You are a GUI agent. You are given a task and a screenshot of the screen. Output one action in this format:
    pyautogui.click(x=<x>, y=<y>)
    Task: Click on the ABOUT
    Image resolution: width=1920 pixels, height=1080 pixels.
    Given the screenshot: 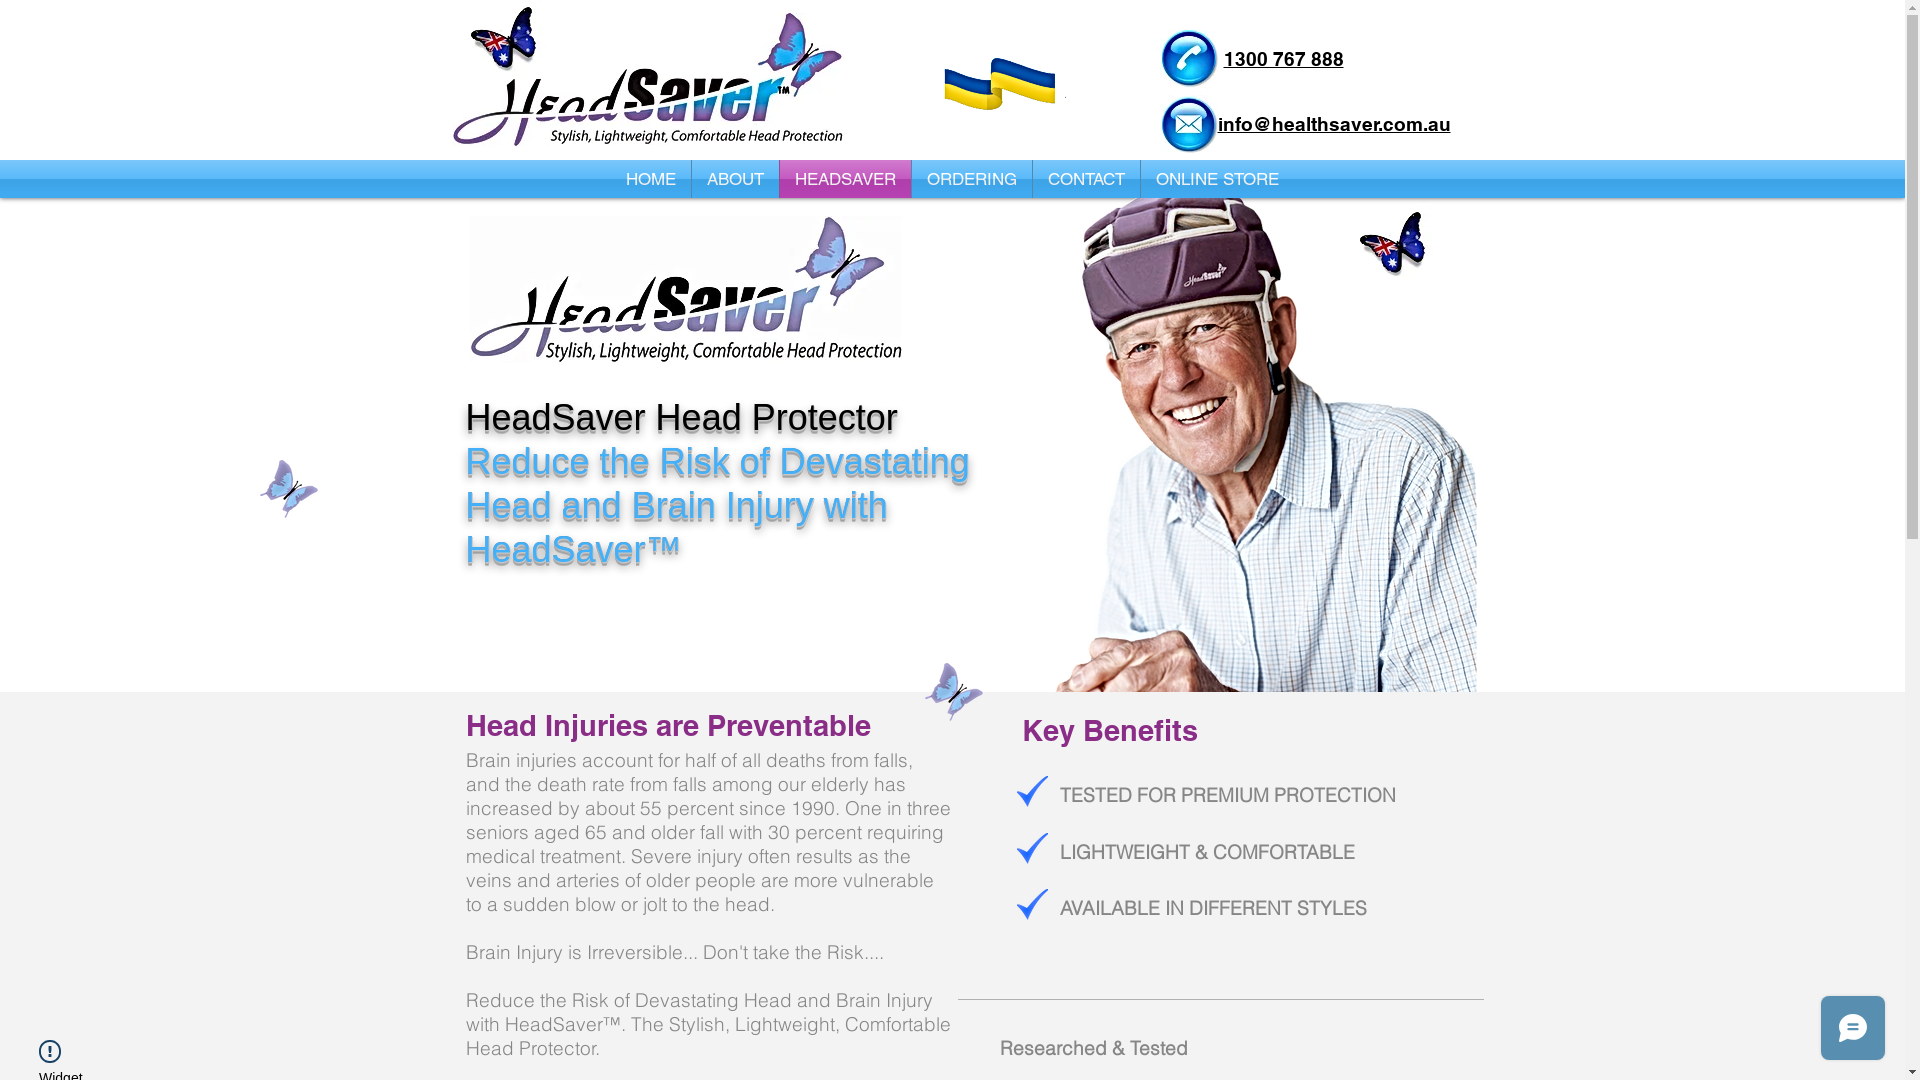 What is the action you would take?
    pyautogui.click(x=736, y=179)
    